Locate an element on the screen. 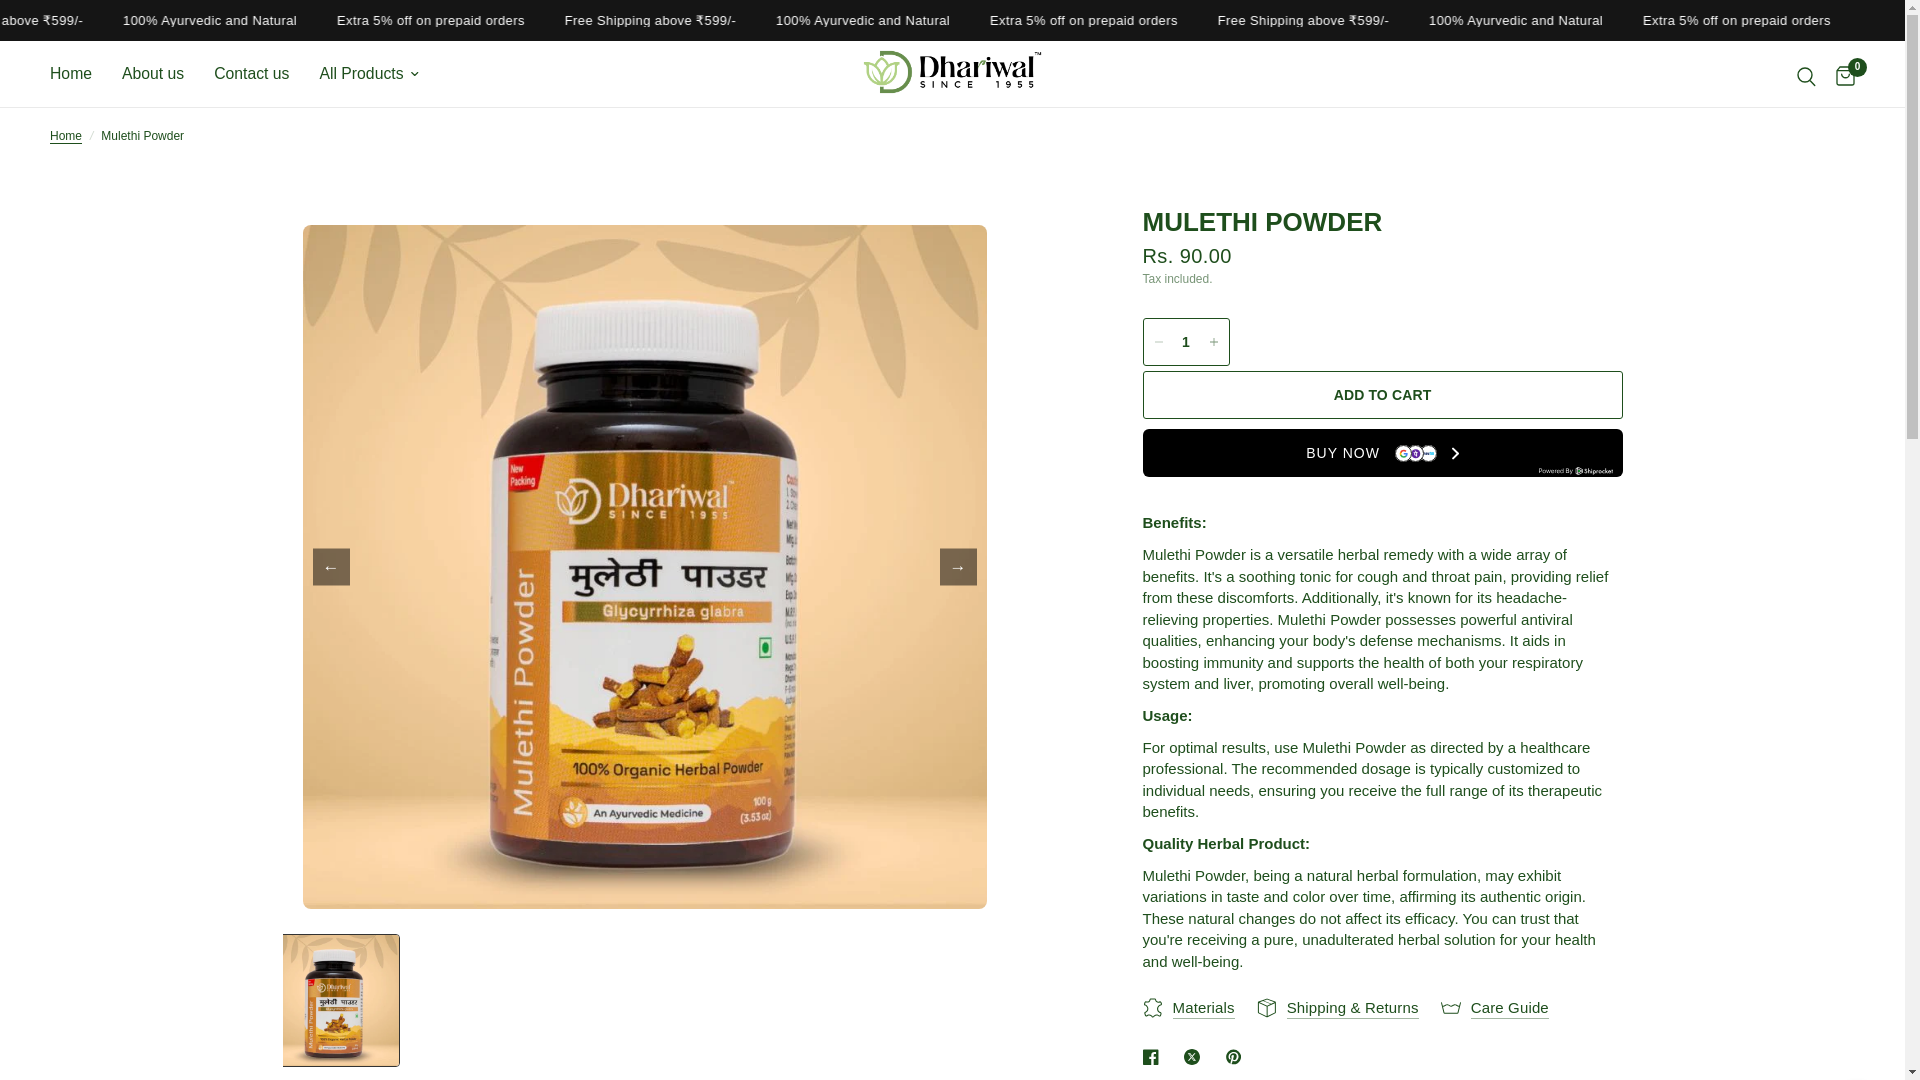 The width and height of the screenshot is (1920, 1080). ADD TO CART is located at coordinates (1382, 395).